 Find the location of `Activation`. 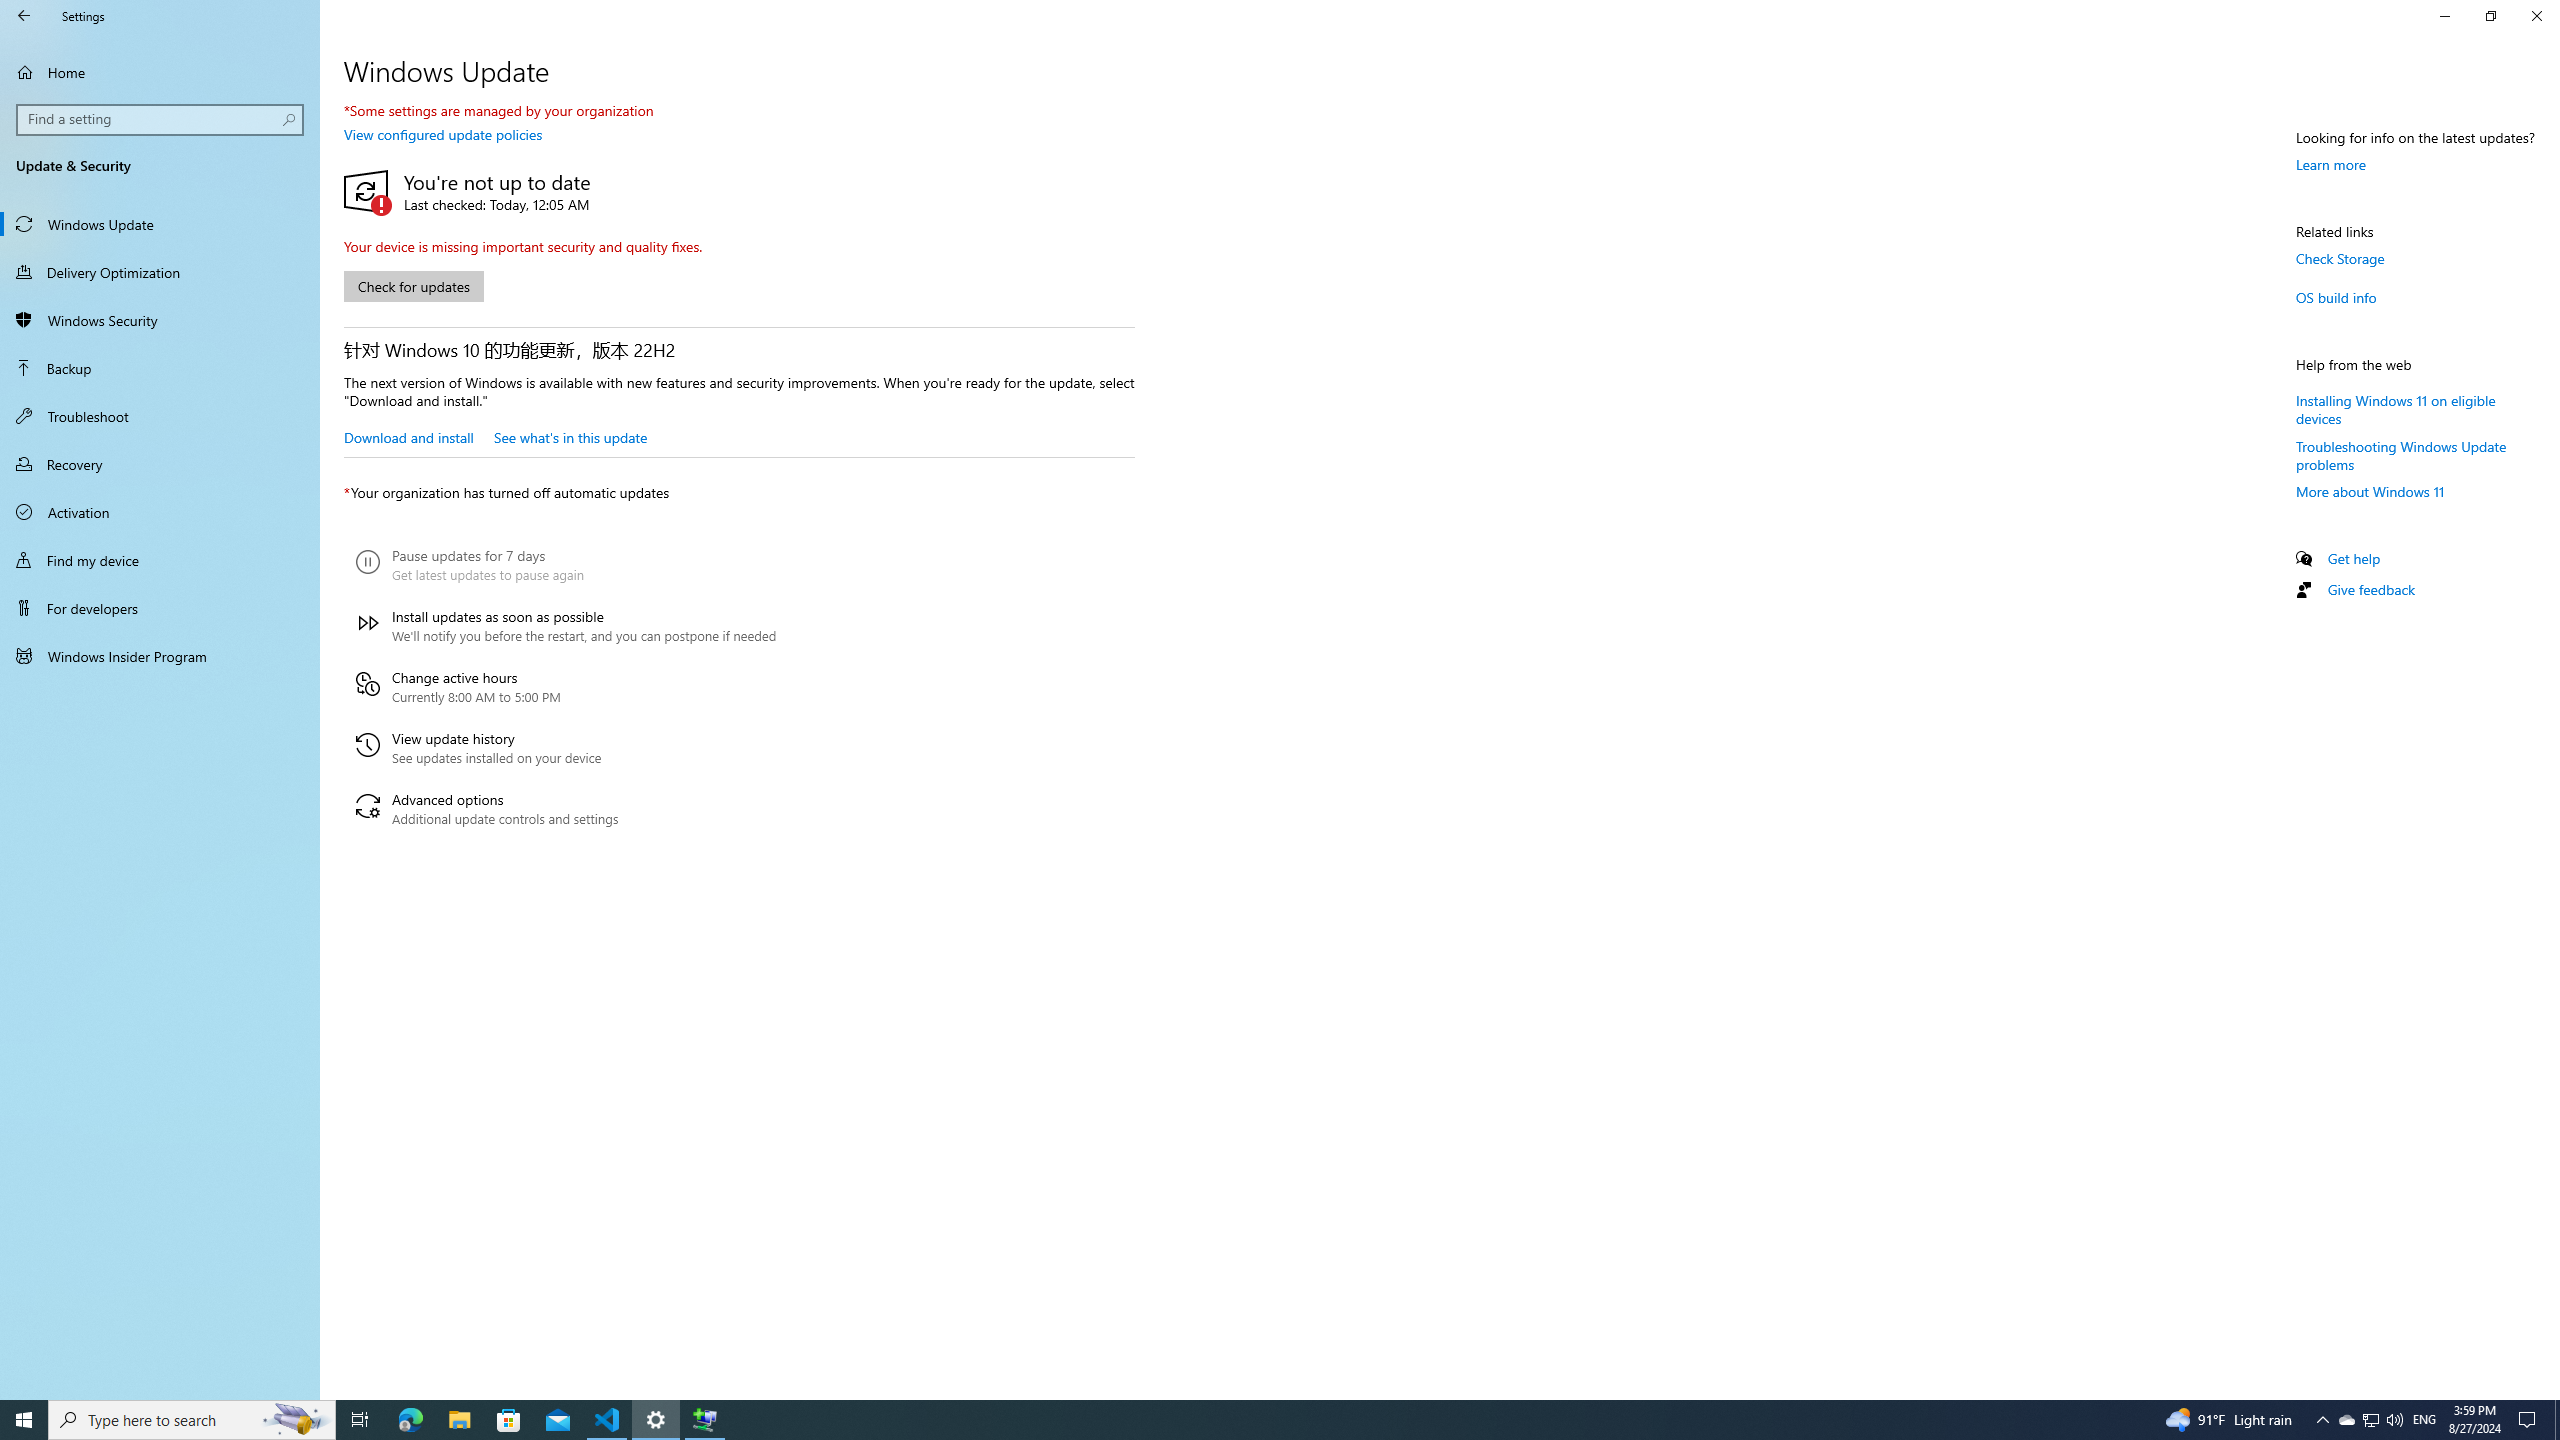

Activation is located at coordinates (160, 512).